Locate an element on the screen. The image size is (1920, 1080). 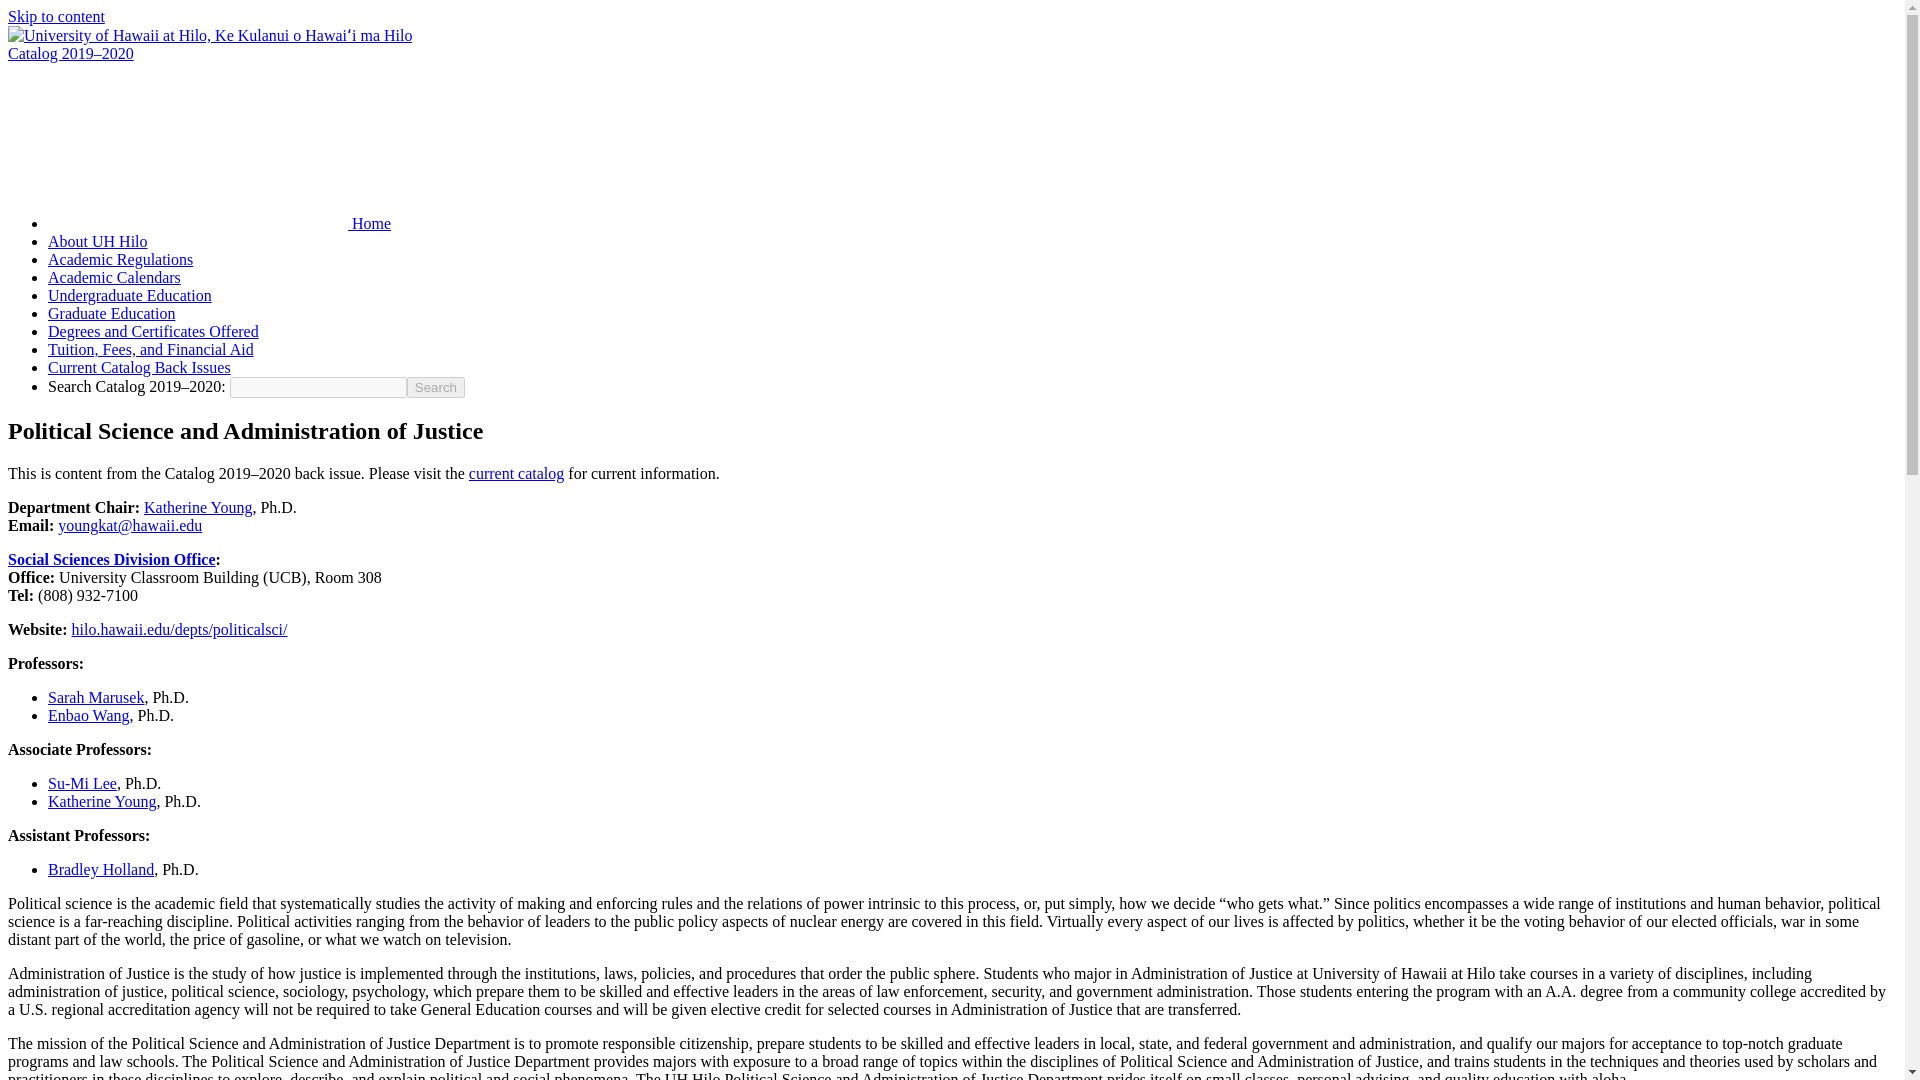
Katherine Young is located at coordinates (102, 801).